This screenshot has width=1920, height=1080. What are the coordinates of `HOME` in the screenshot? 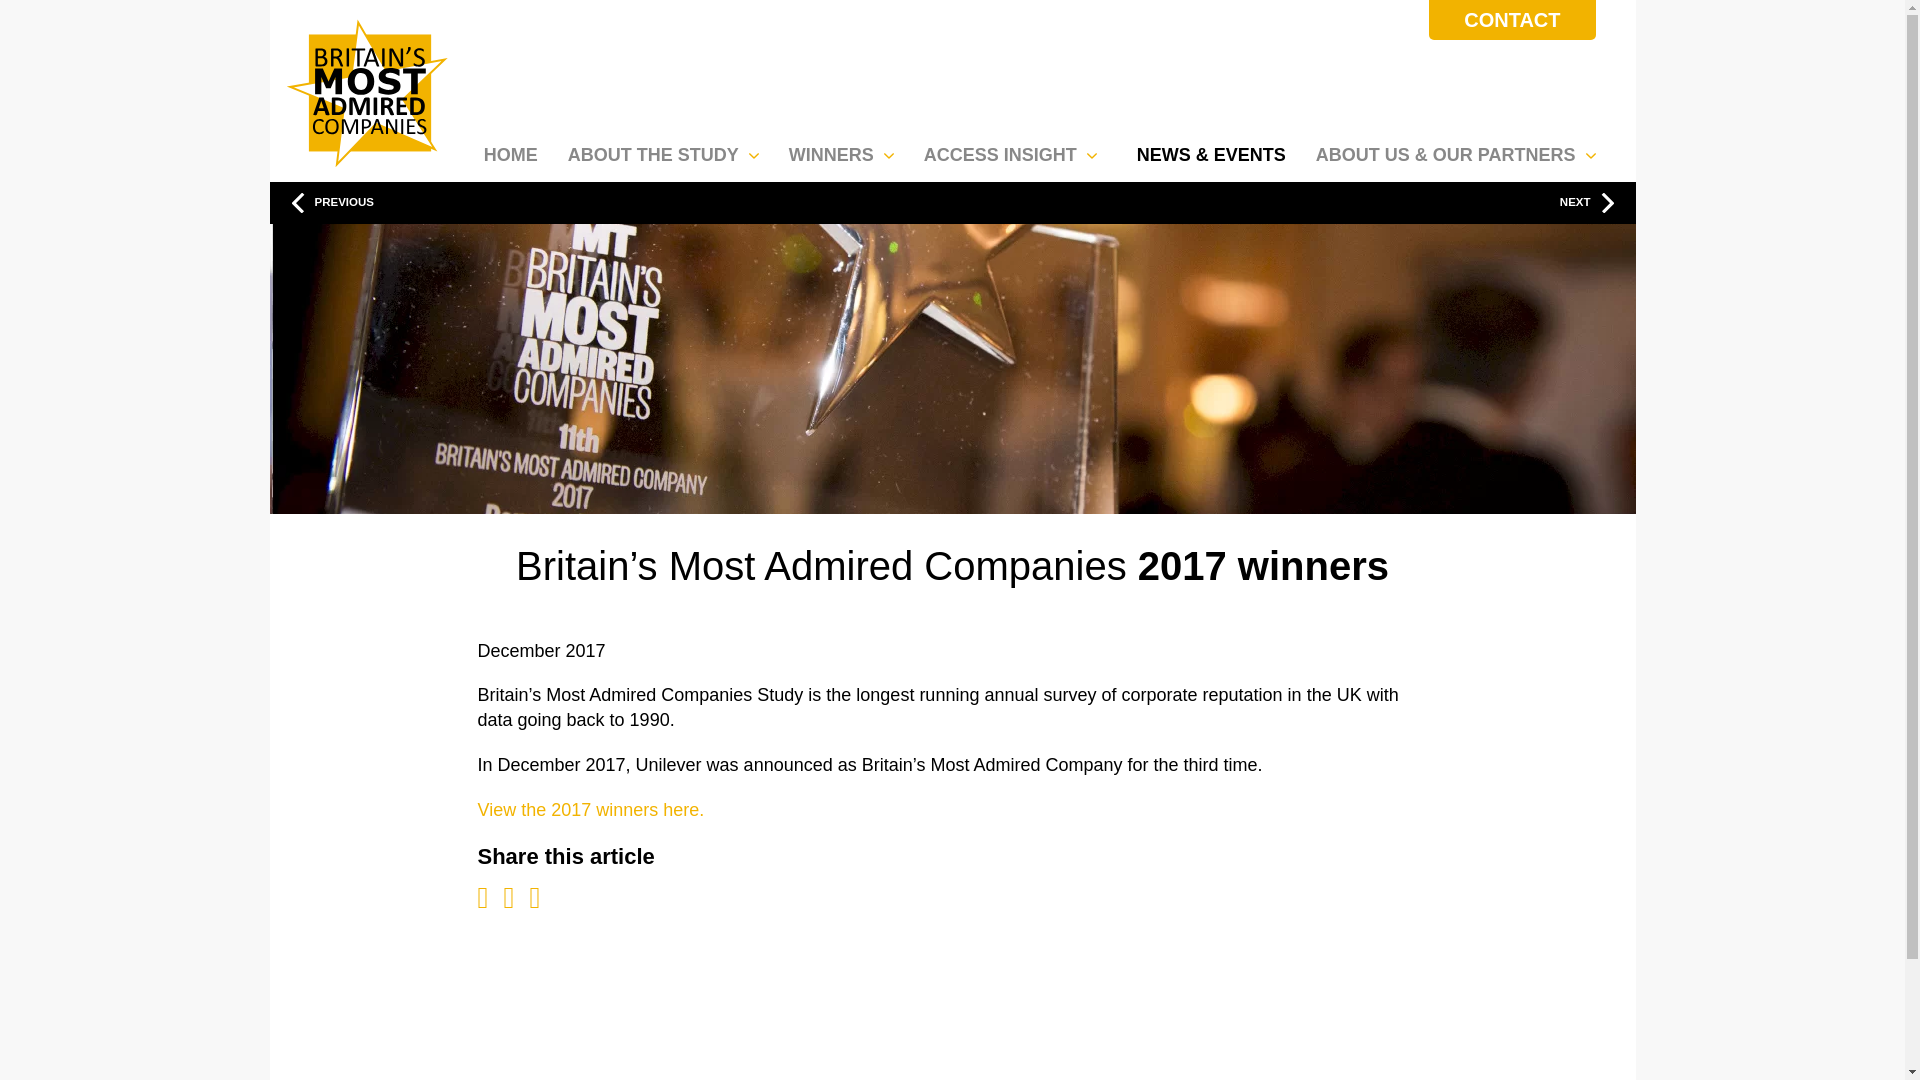 It's located at (510, 150).